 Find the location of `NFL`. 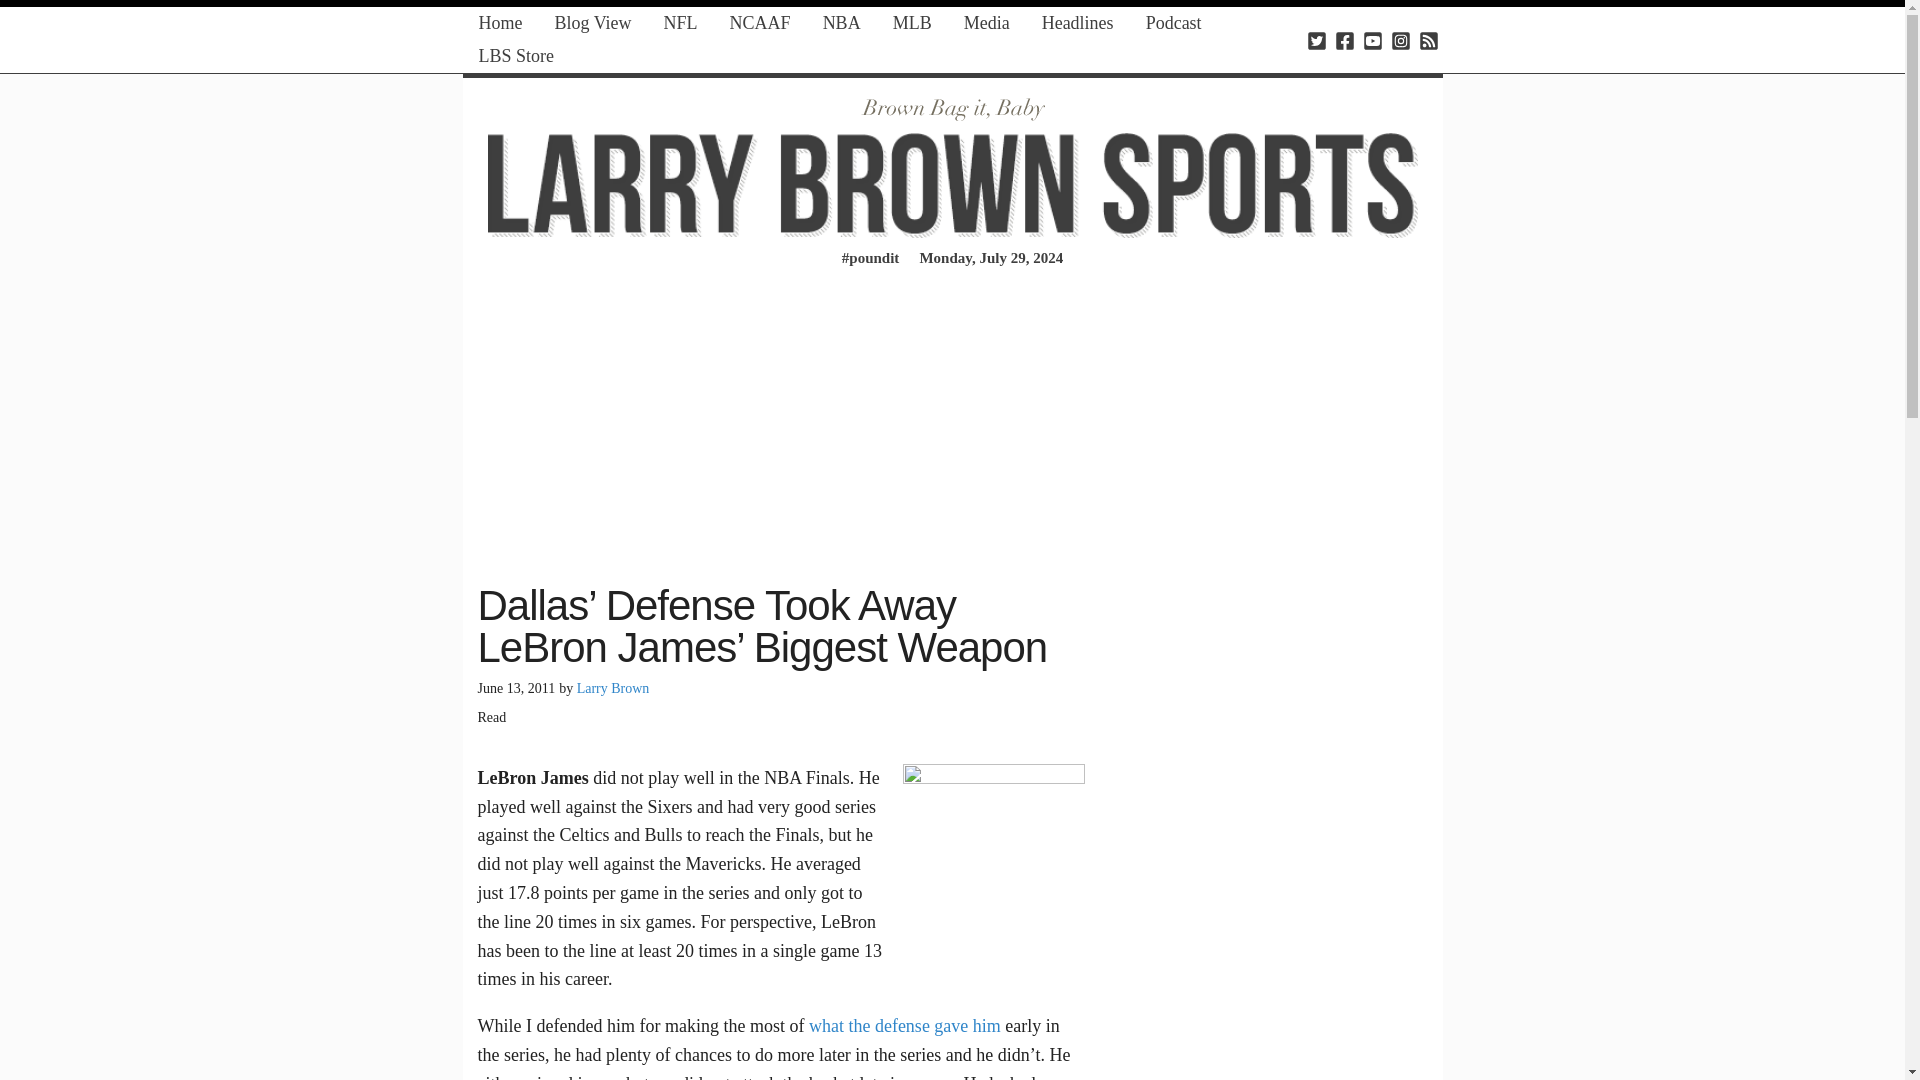

NFL is located at coordinates (681, 22).